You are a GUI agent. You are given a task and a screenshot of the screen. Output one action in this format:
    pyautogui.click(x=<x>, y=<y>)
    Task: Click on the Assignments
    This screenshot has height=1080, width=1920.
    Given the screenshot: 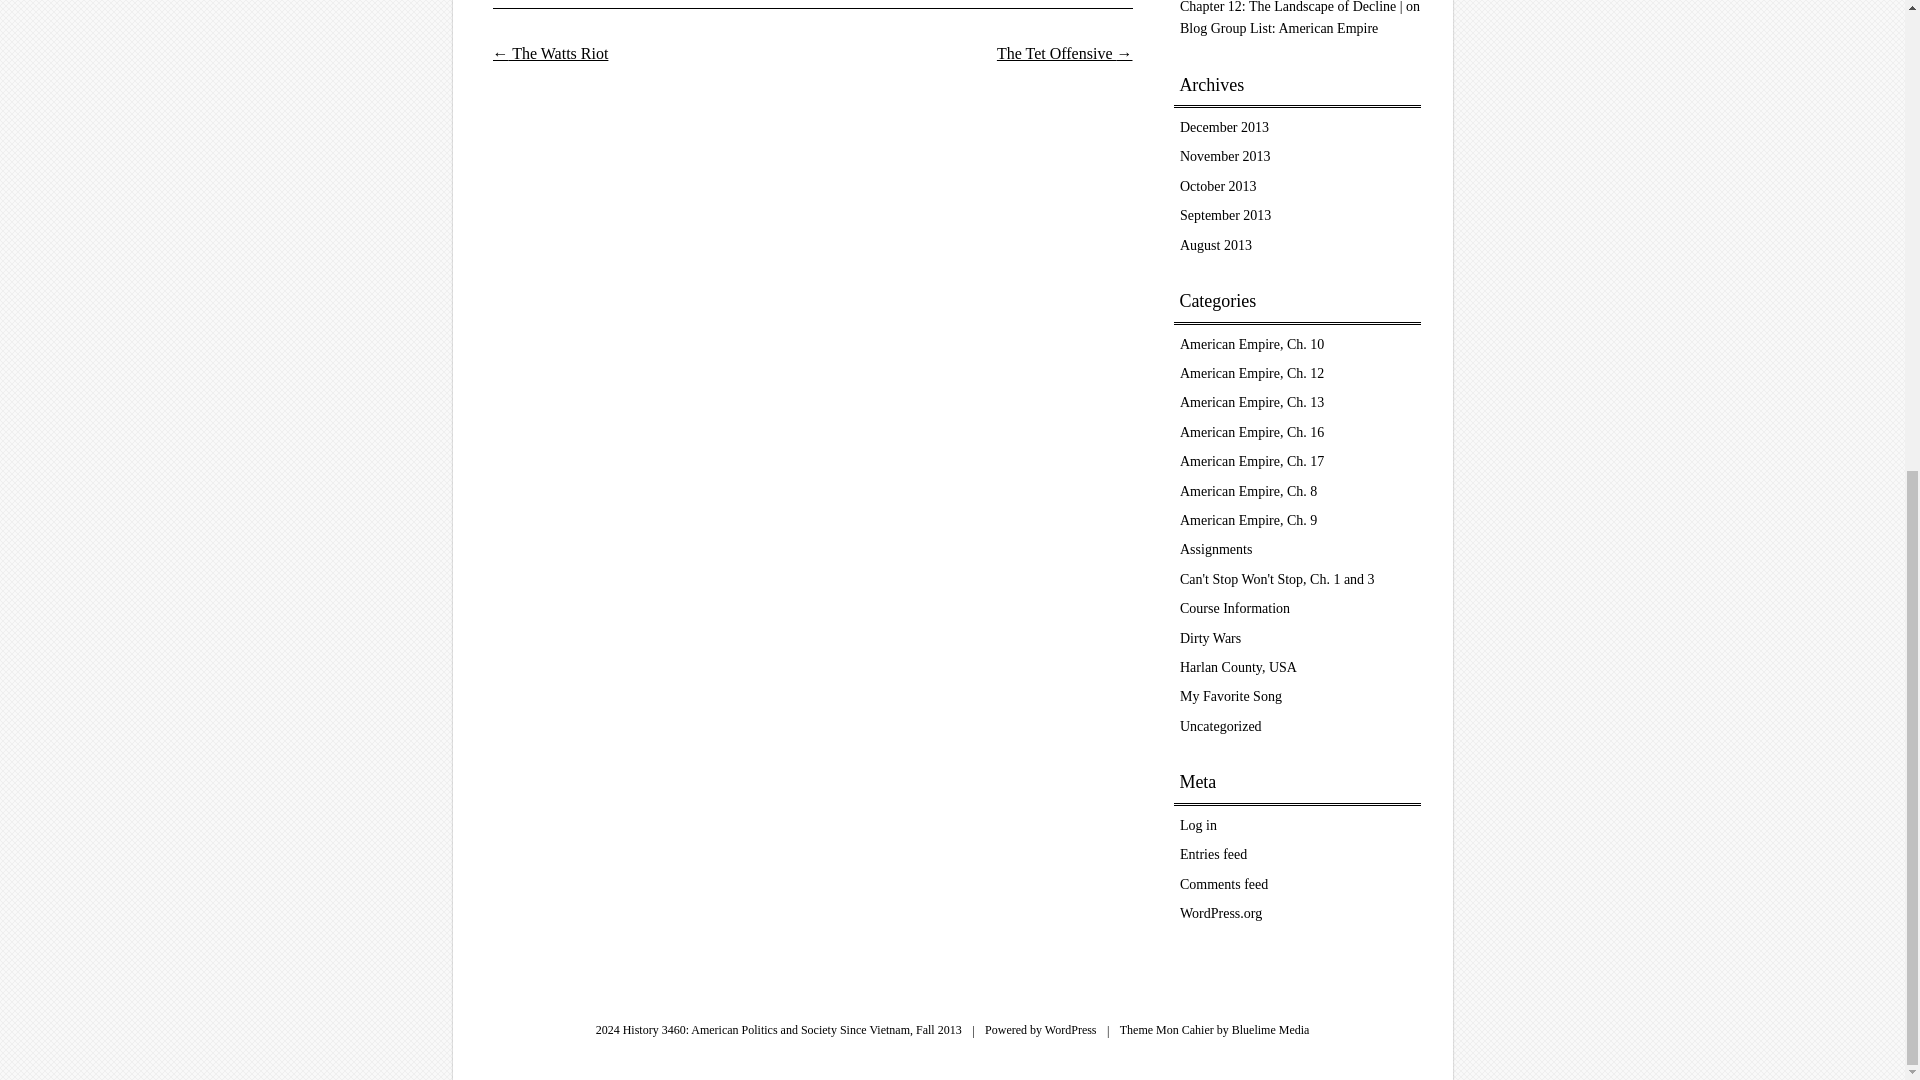 What is the action you would take?
    pyautogui.click(x=1216, y=550)
    